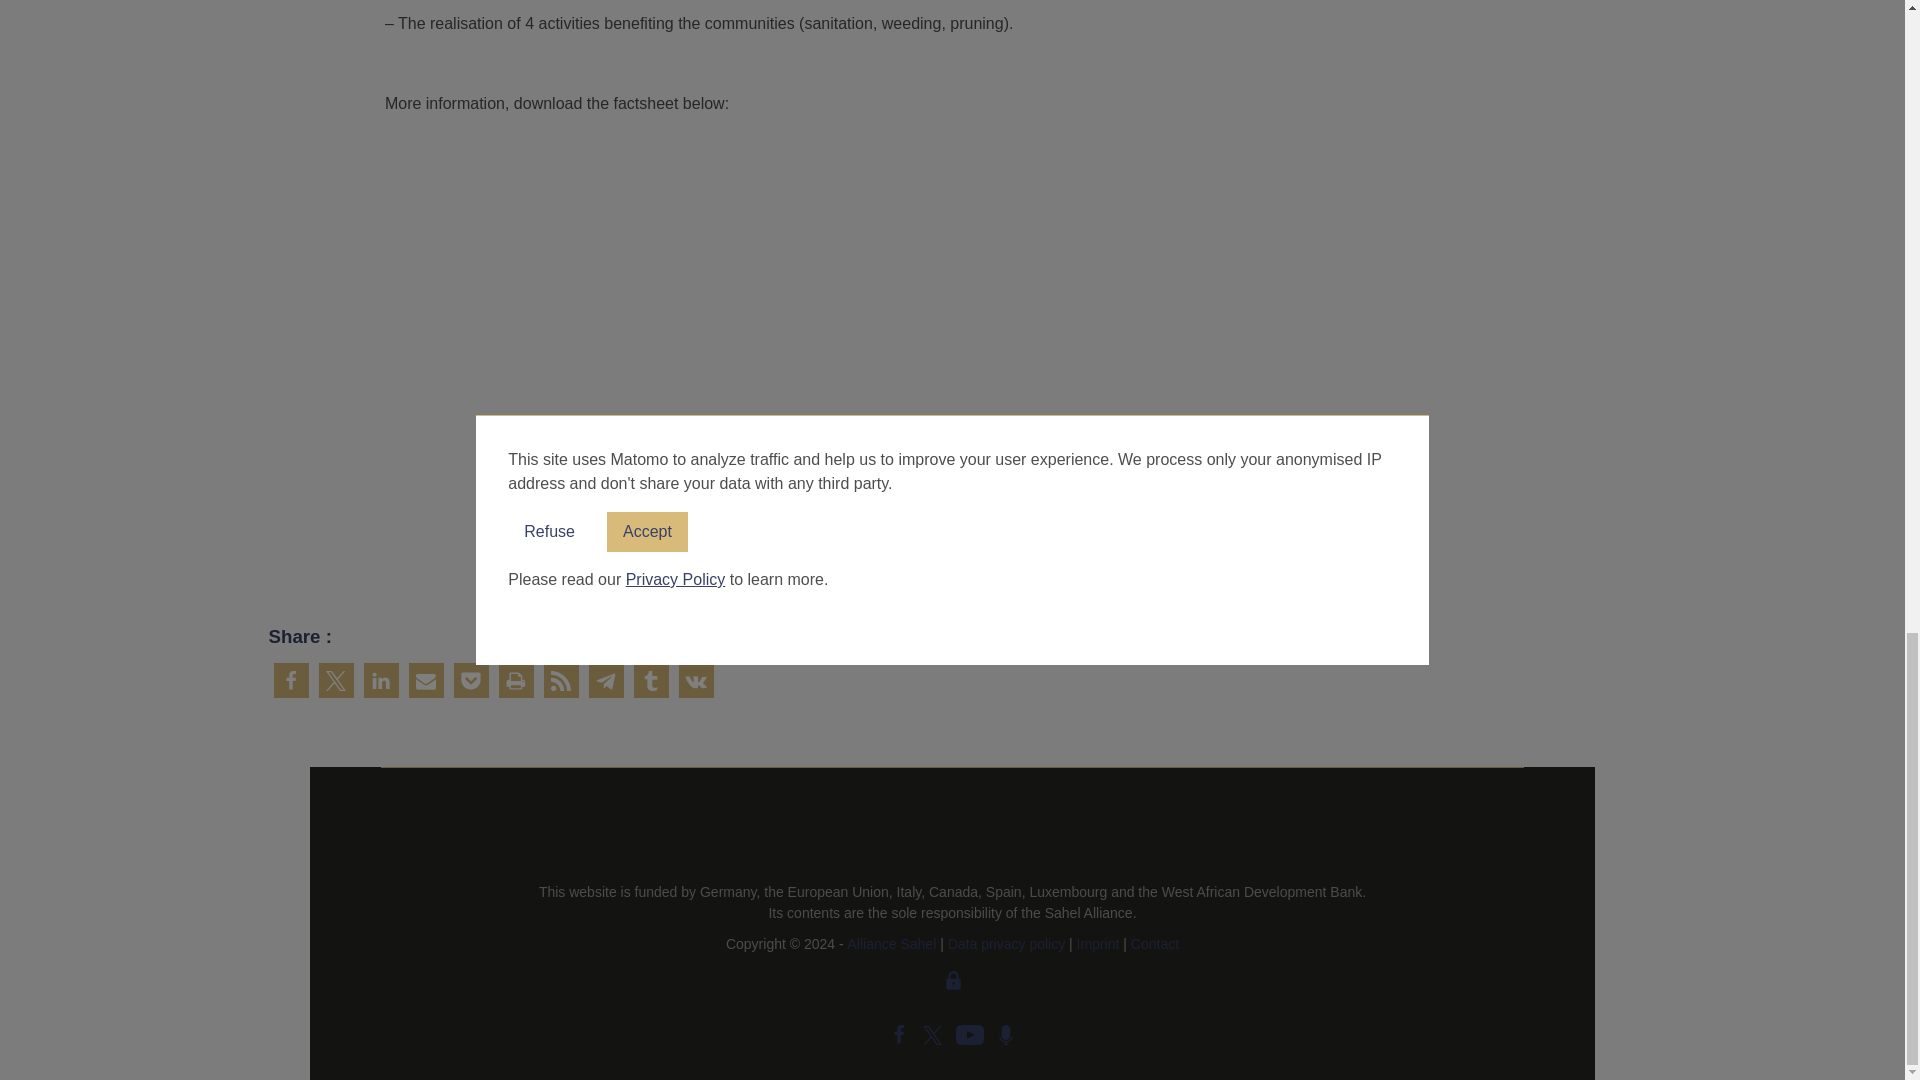 The width and height of the screenshot is (1920, 1080). Describe the element at coordinates (650, 680) in the screenshot. I see `Share on tumblr` at that location.